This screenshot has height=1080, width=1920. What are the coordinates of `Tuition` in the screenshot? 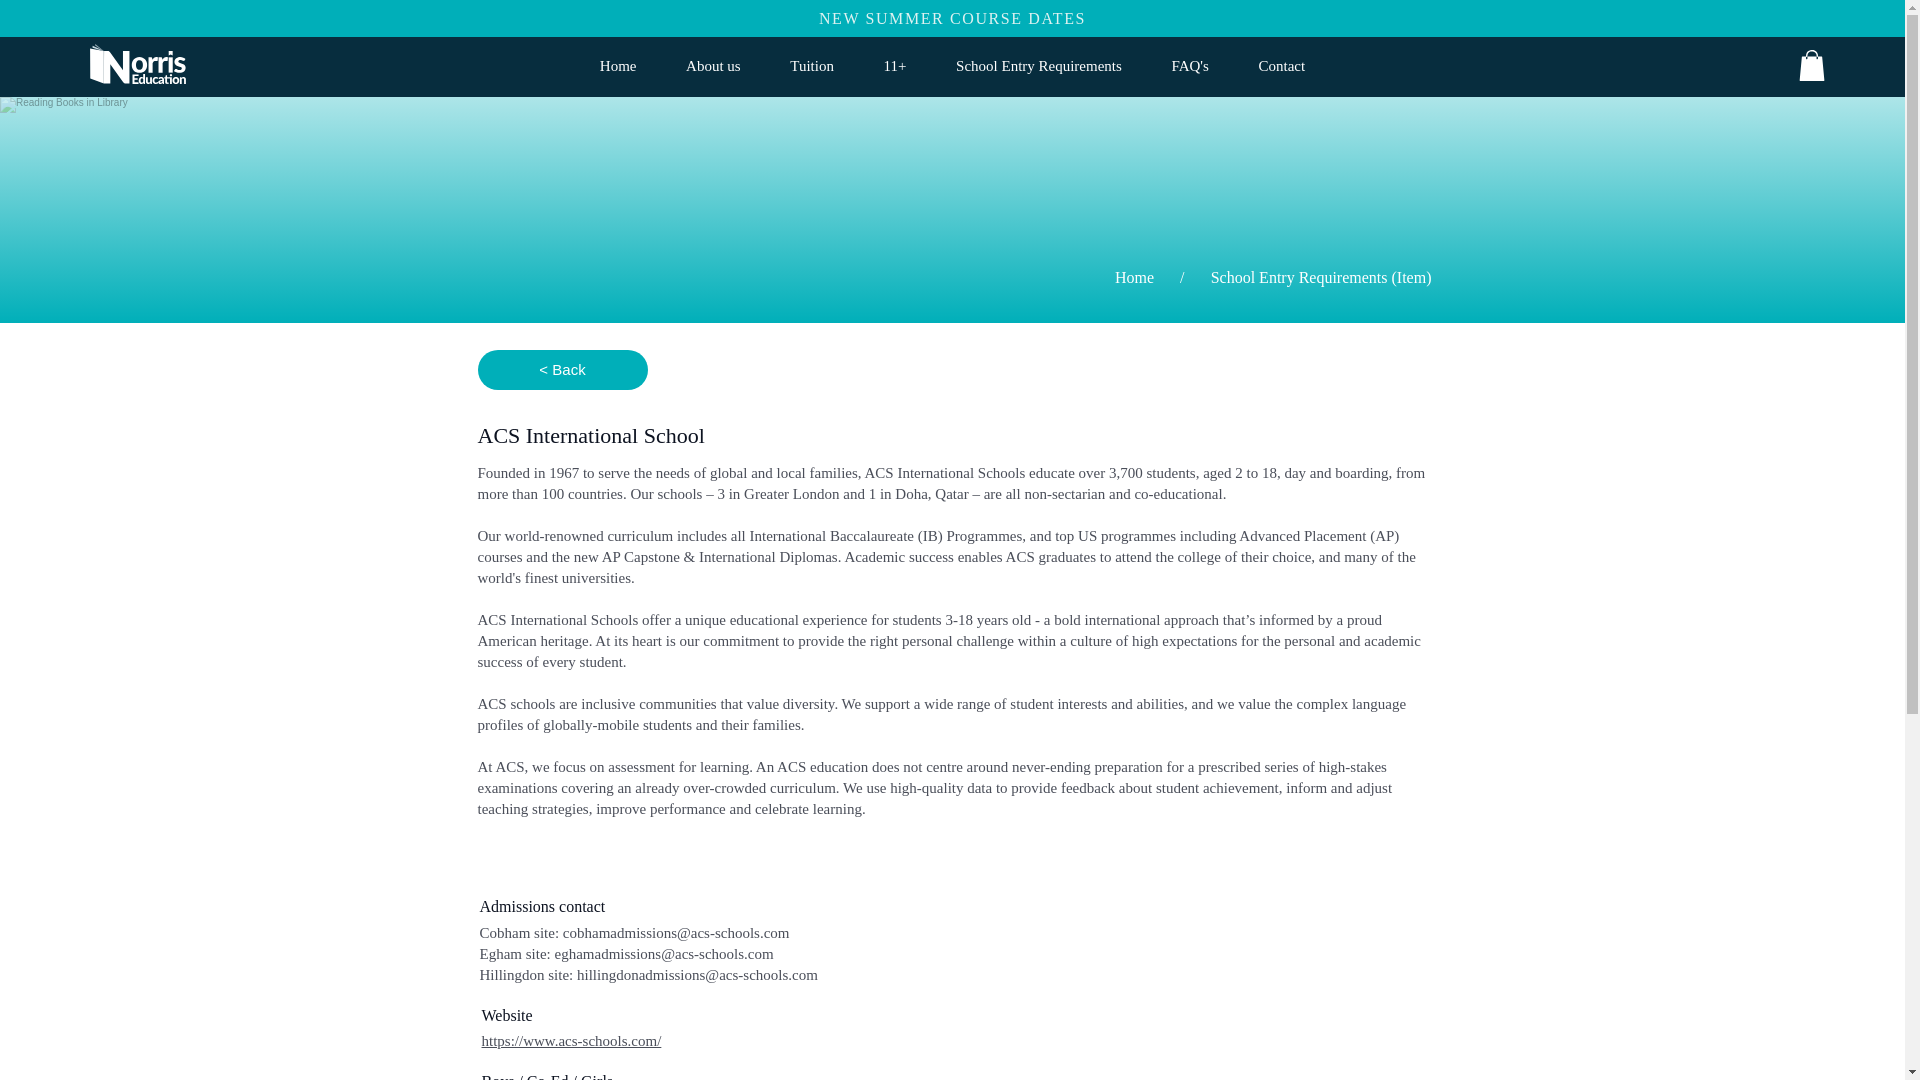 It's located at (812, 66).